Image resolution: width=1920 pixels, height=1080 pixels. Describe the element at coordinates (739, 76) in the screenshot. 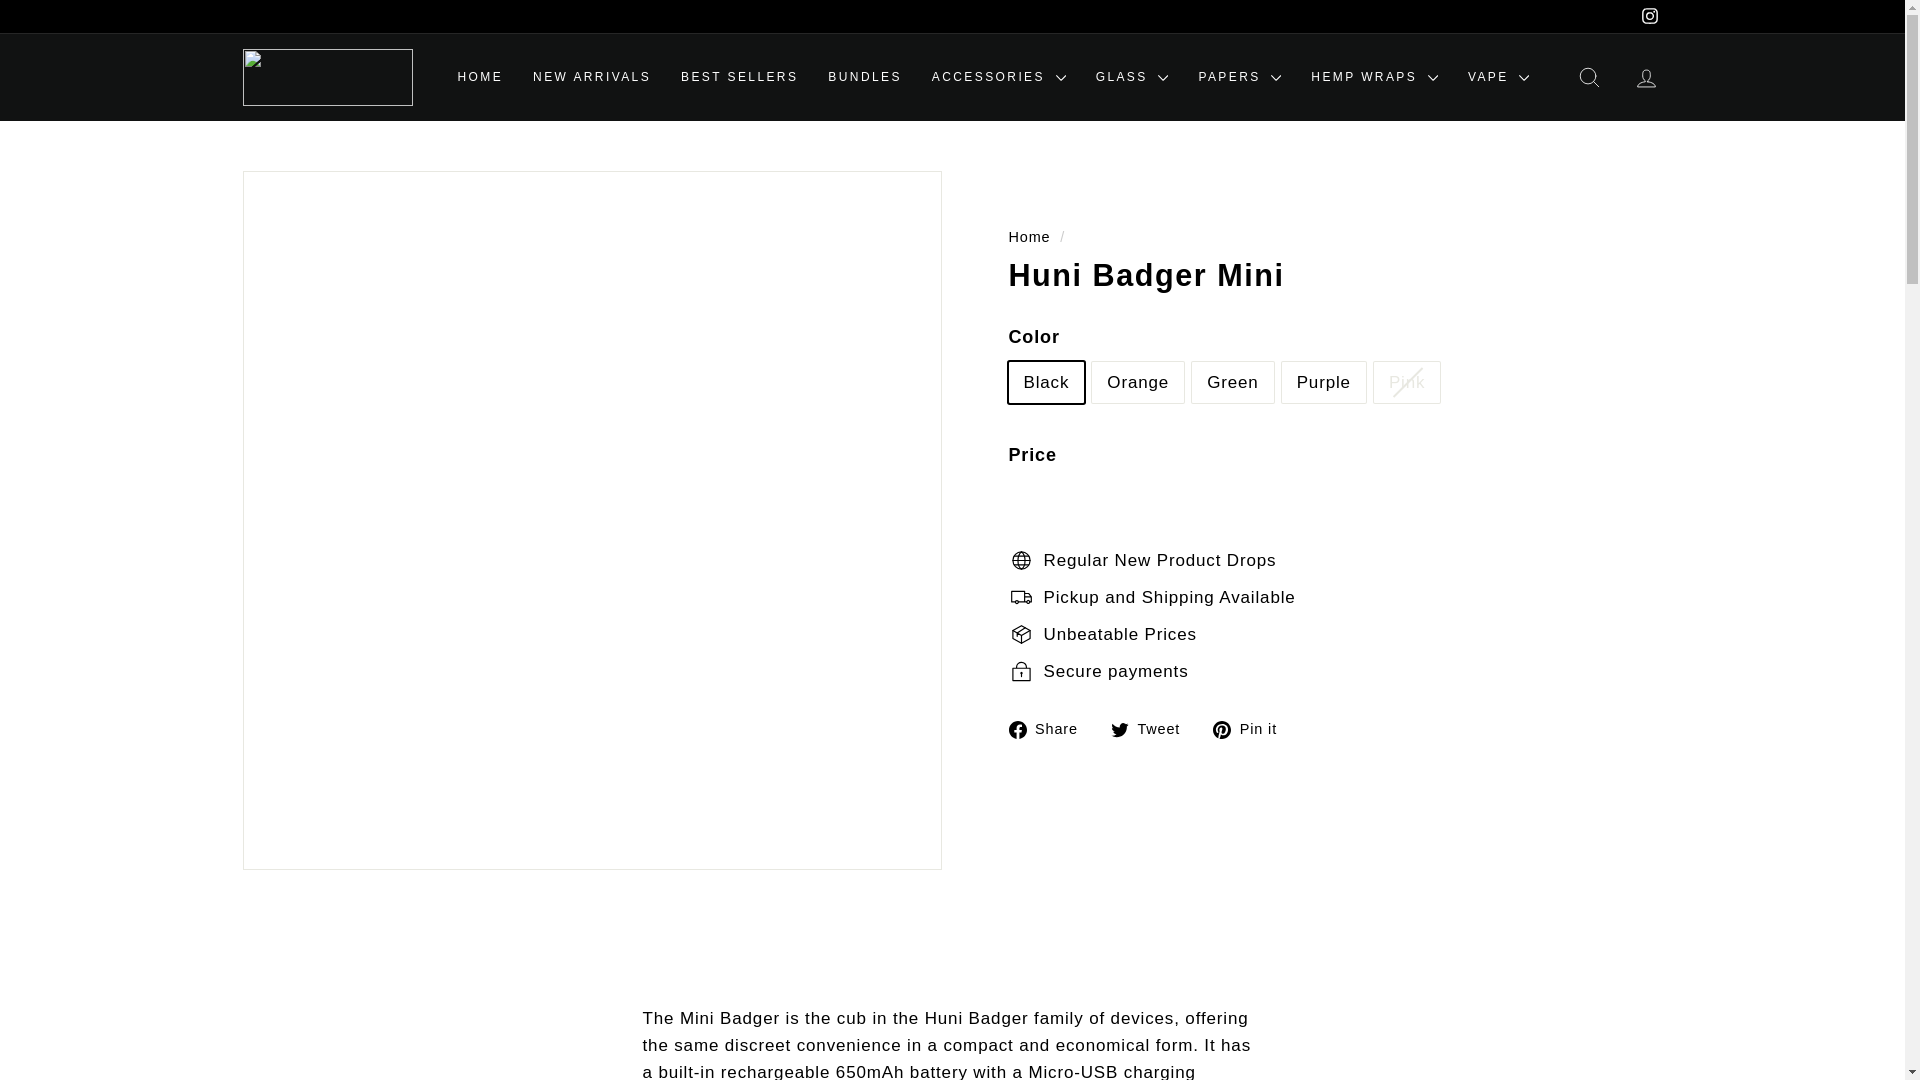

I see `BEST SELLERS` at that location.